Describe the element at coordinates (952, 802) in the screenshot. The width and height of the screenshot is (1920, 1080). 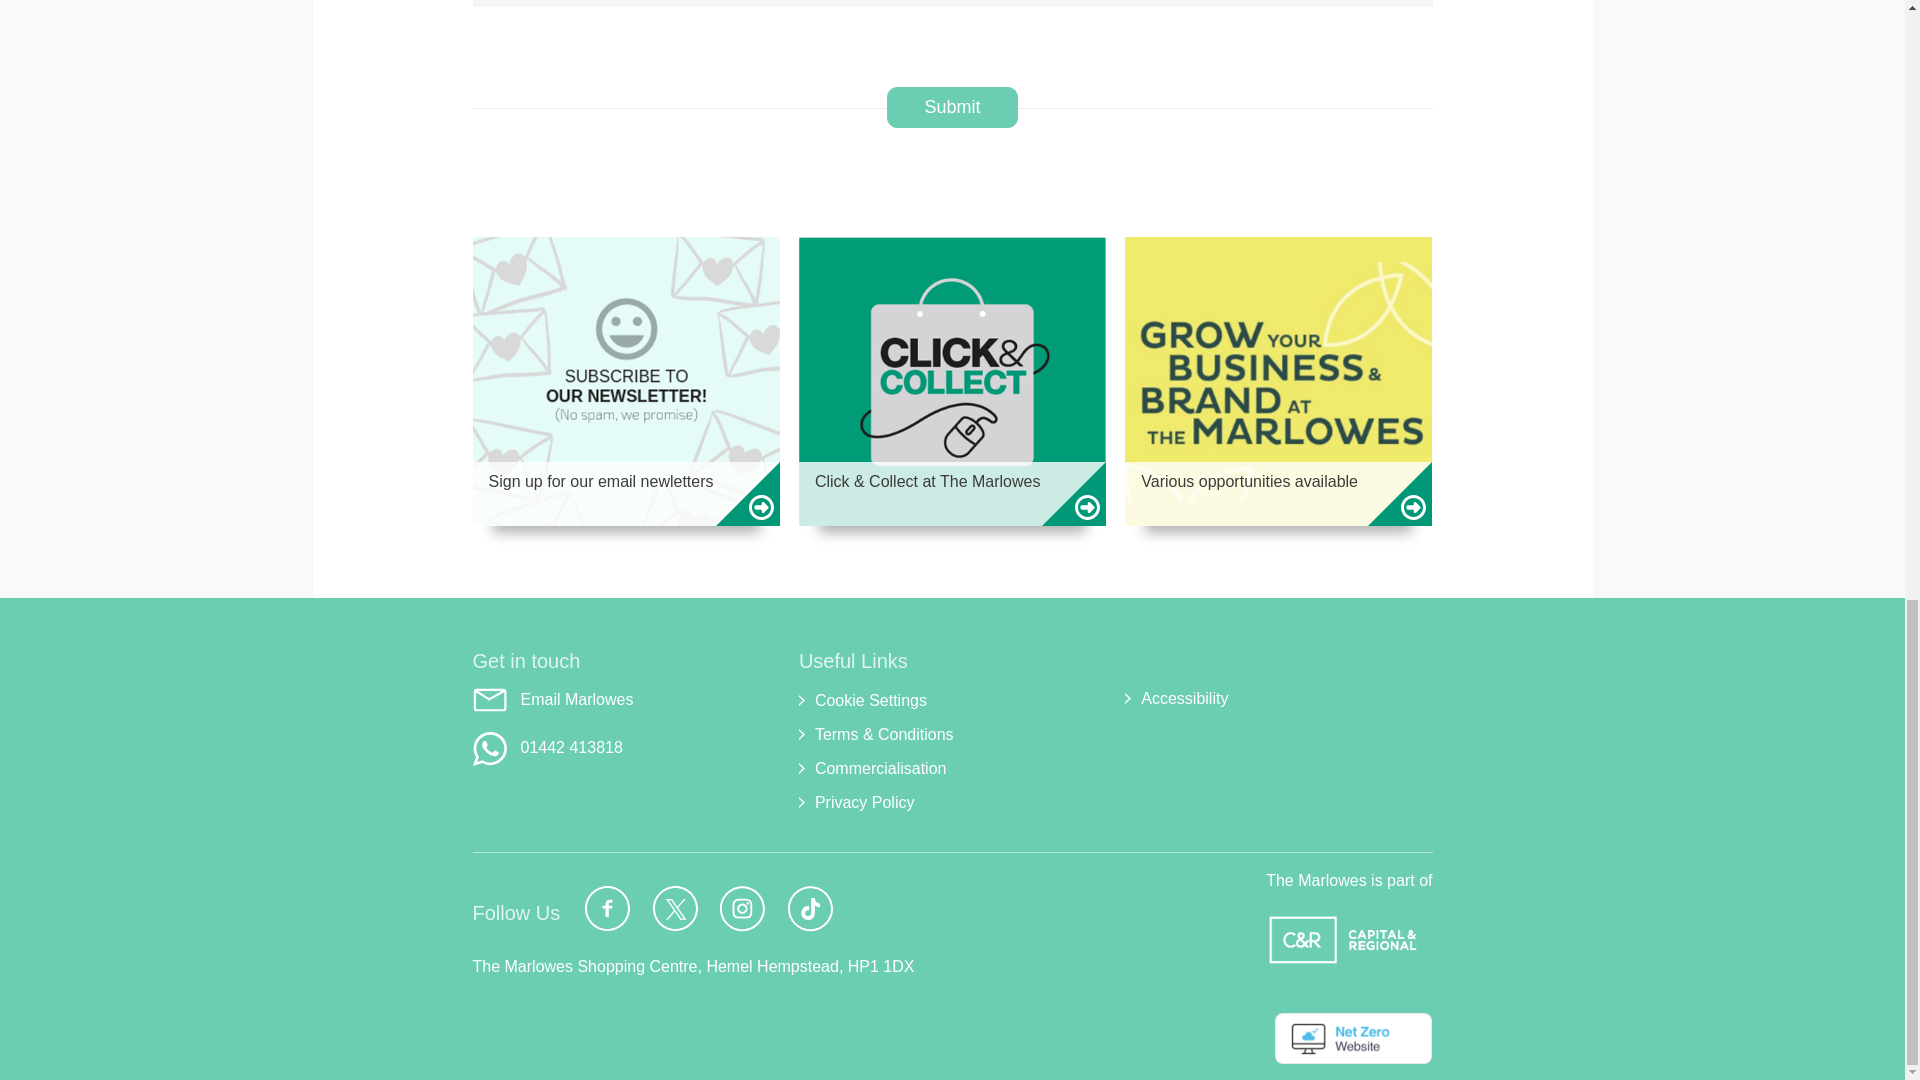
I see `Privacy Policy` at that location.